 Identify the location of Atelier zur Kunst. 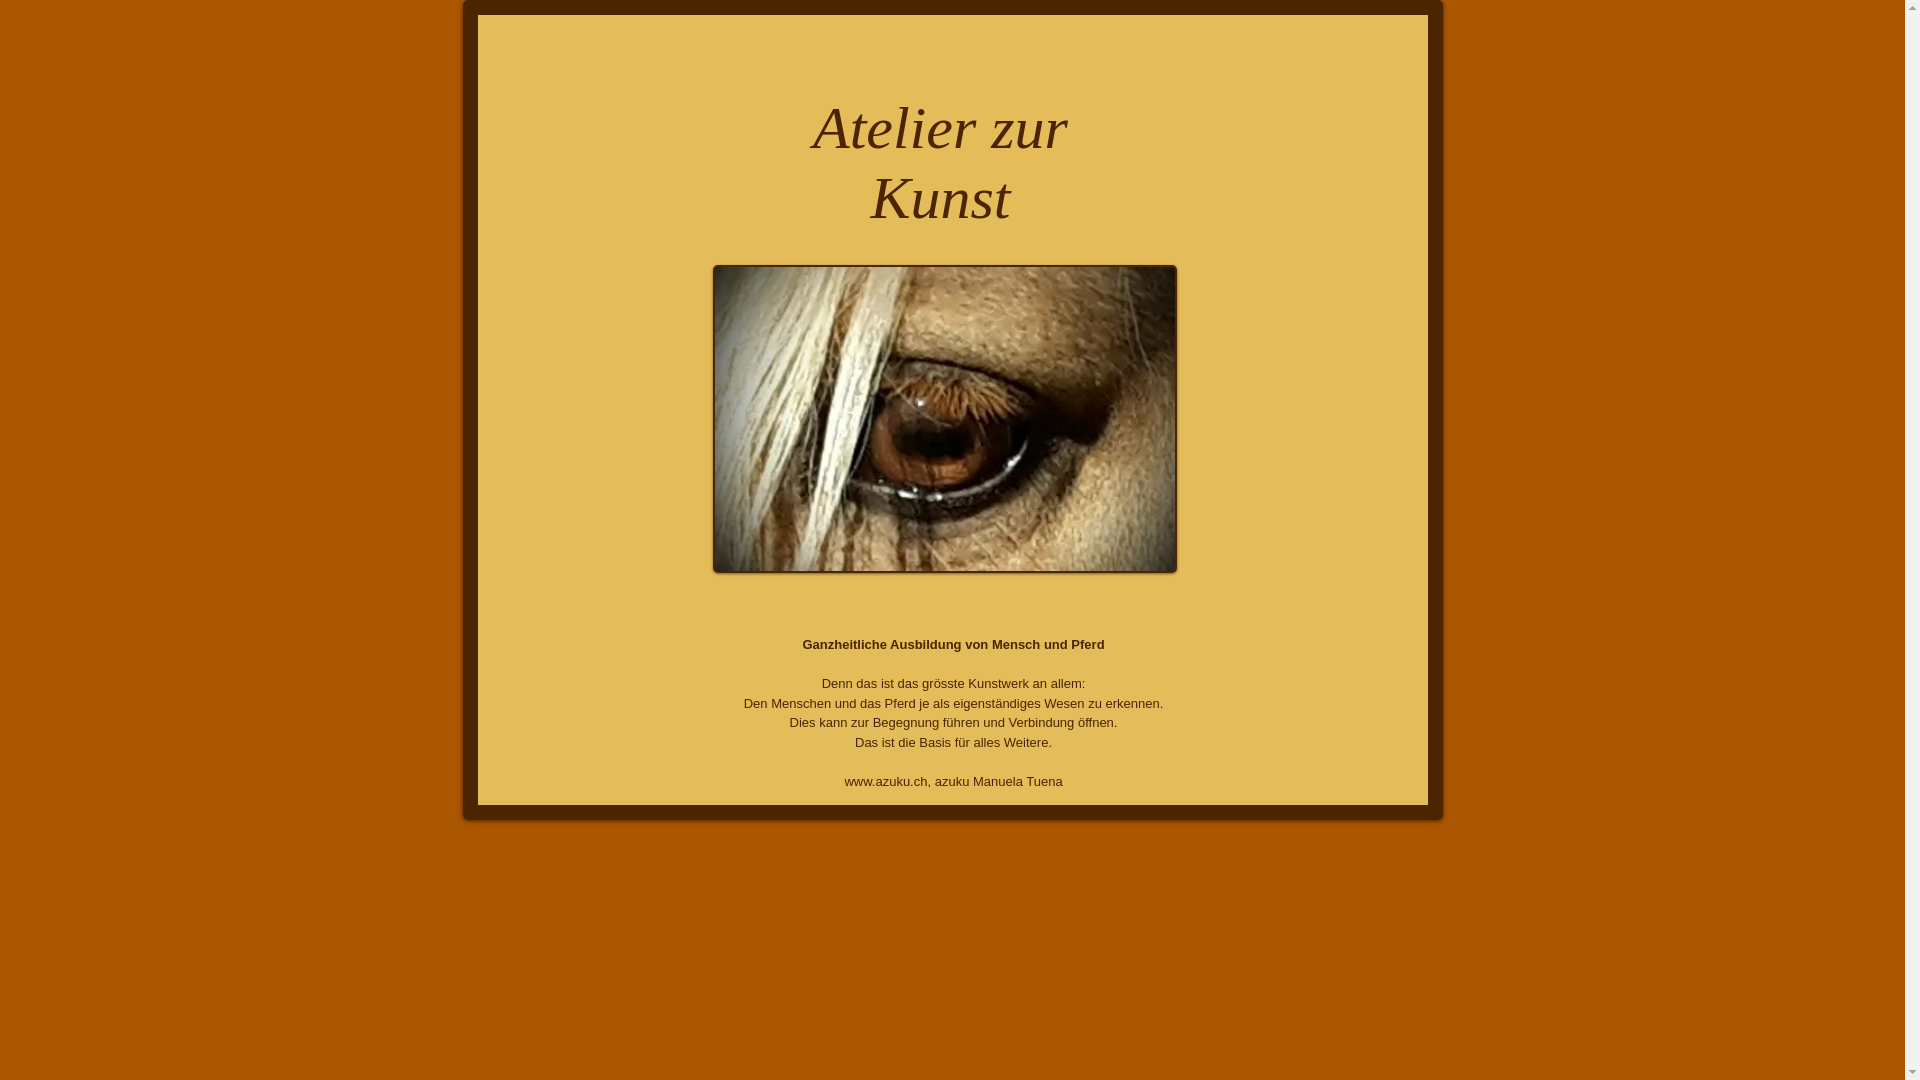
(940, 162).